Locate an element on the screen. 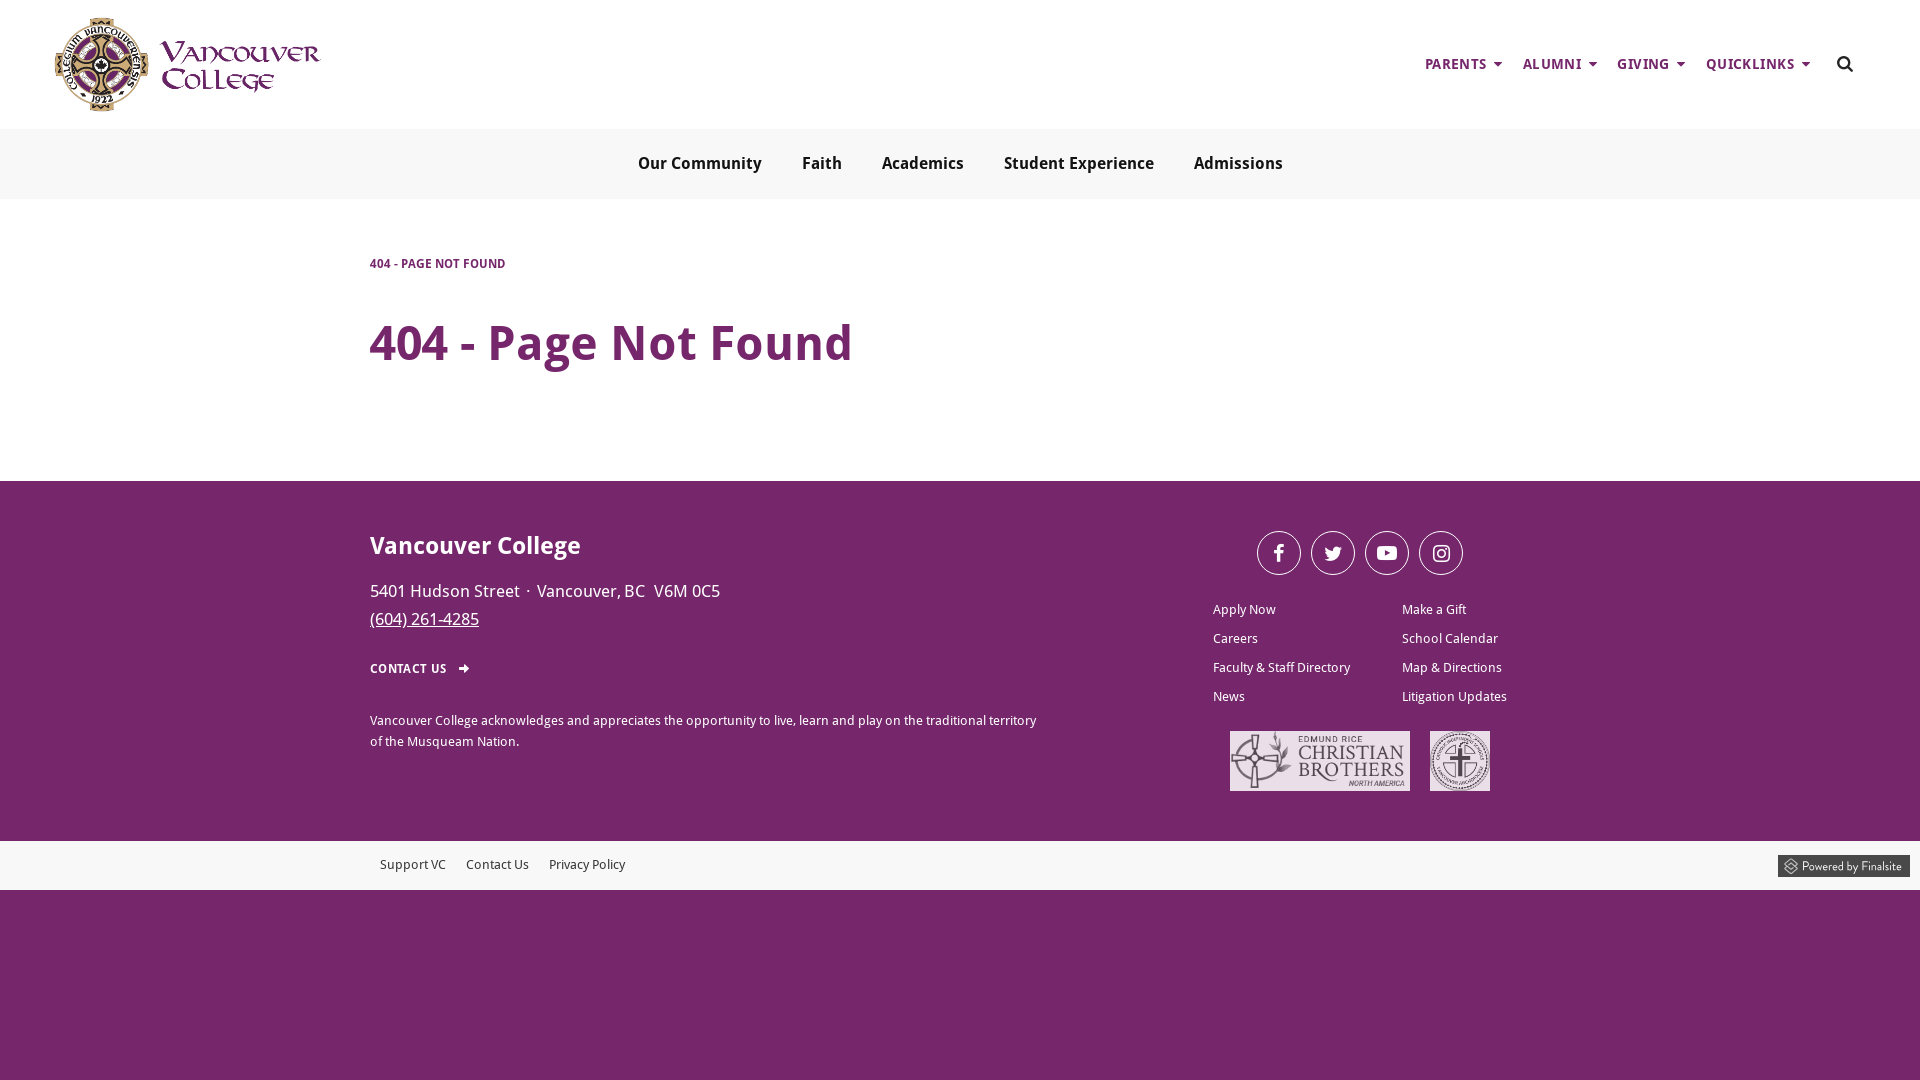  ERCBNA
(opens in new window/tab) is located at coordinates (1320, 761).